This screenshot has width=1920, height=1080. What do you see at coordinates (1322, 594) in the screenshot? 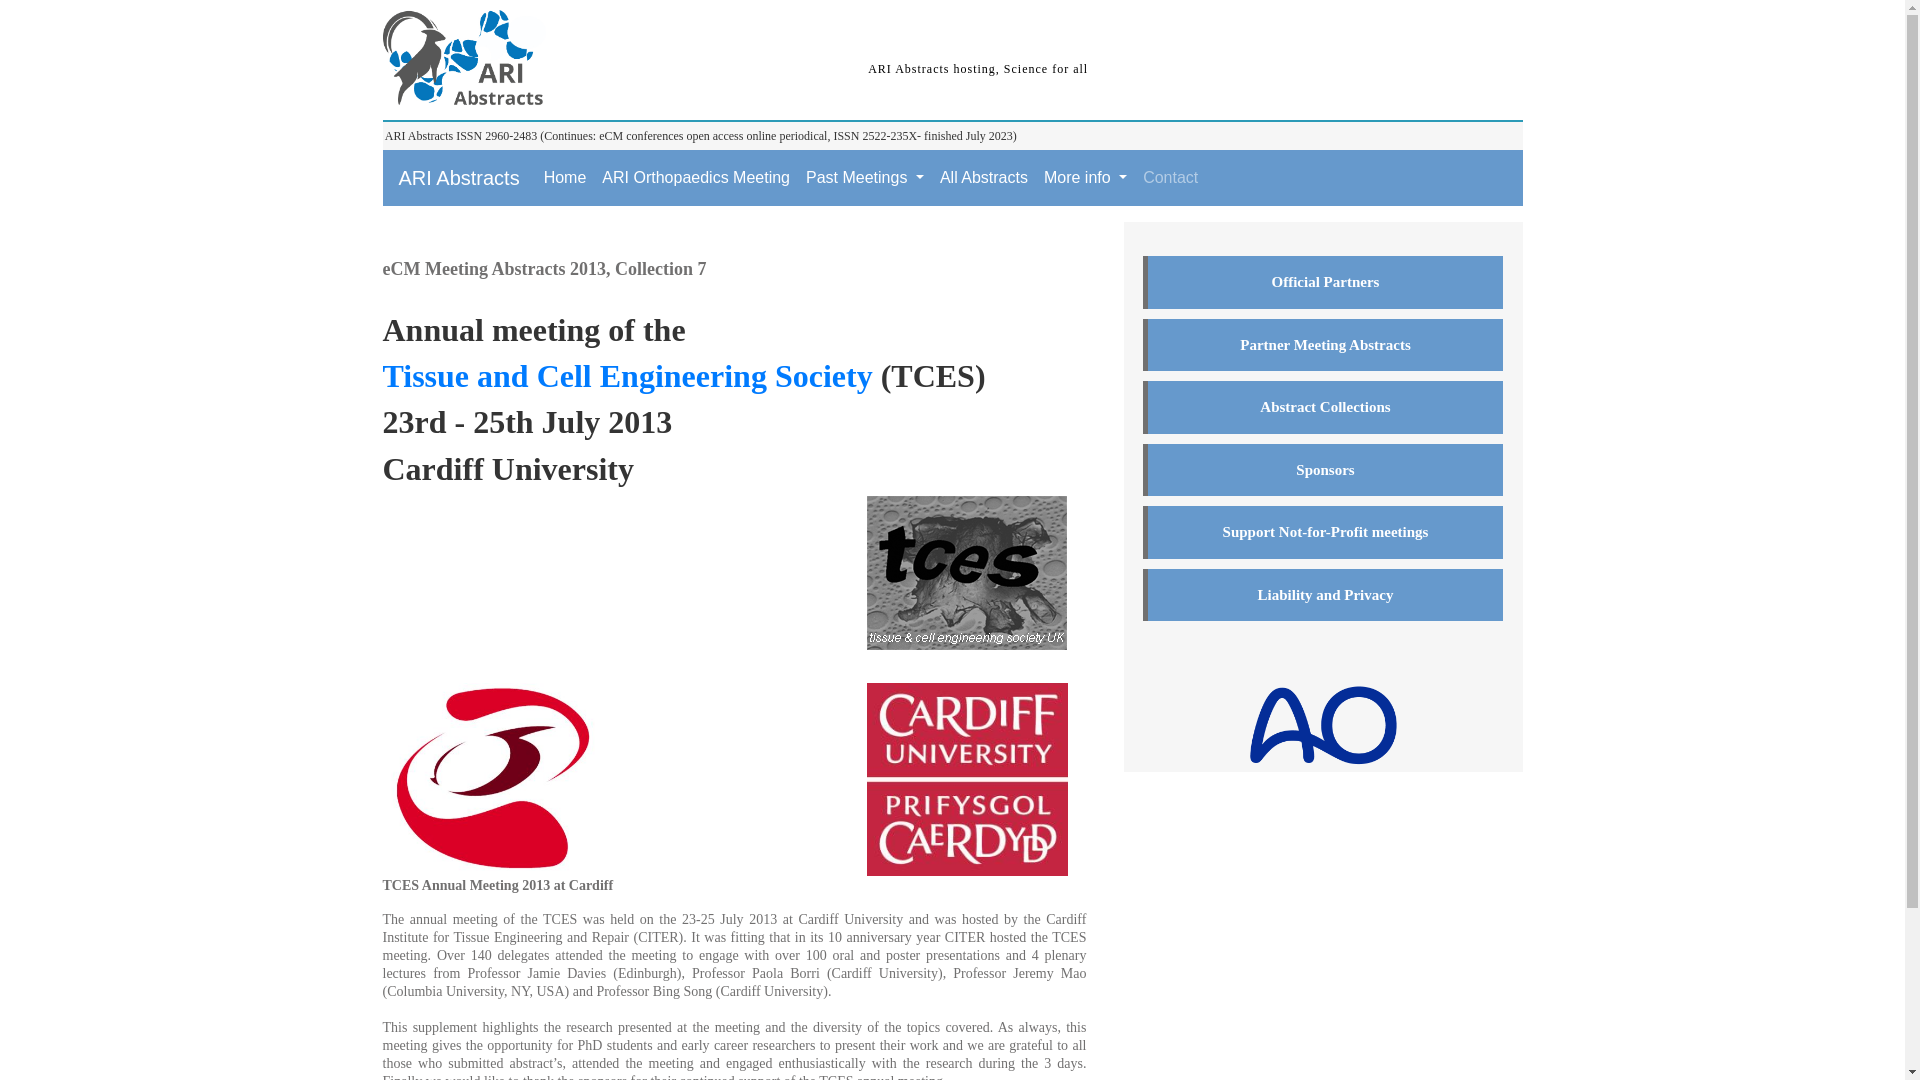
I see `Liability and Privacy` at bounding box center [1322, 594].